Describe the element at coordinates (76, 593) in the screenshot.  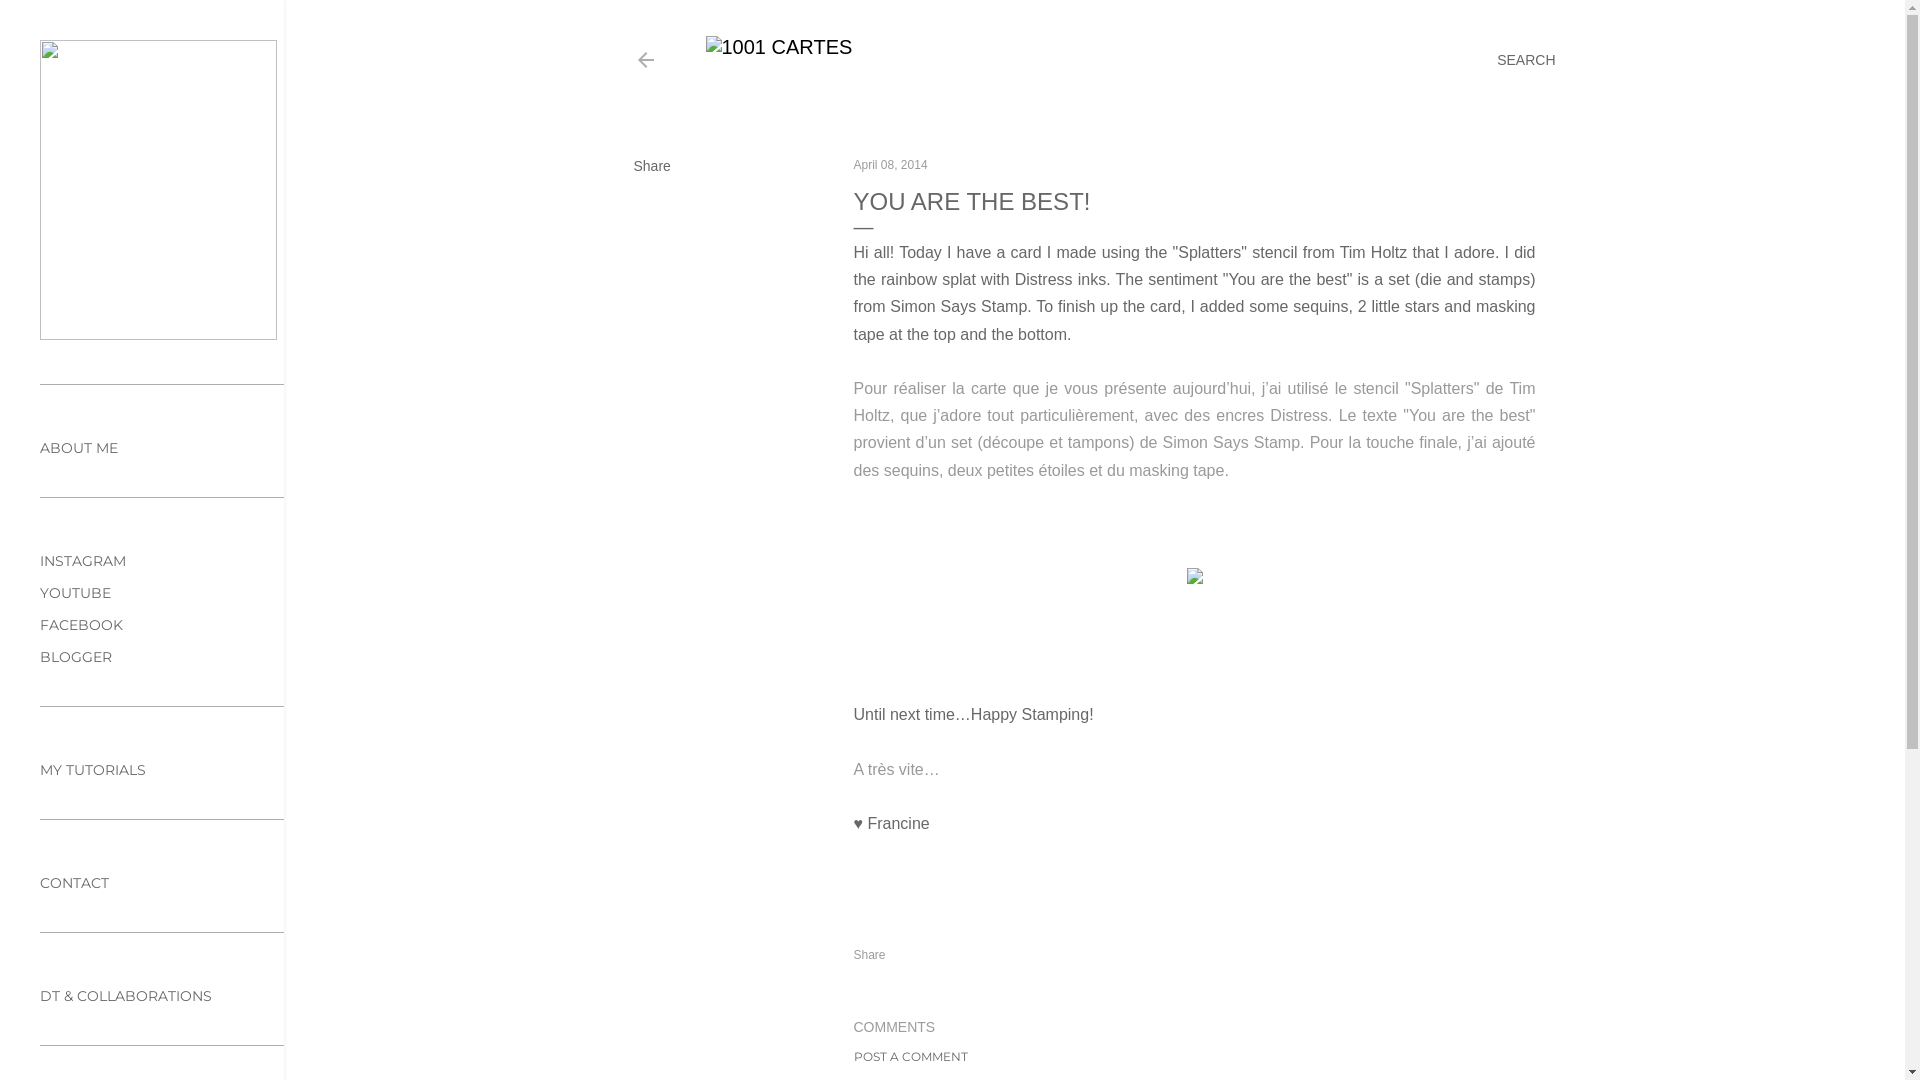
I see `YOUTUBE` at that location.